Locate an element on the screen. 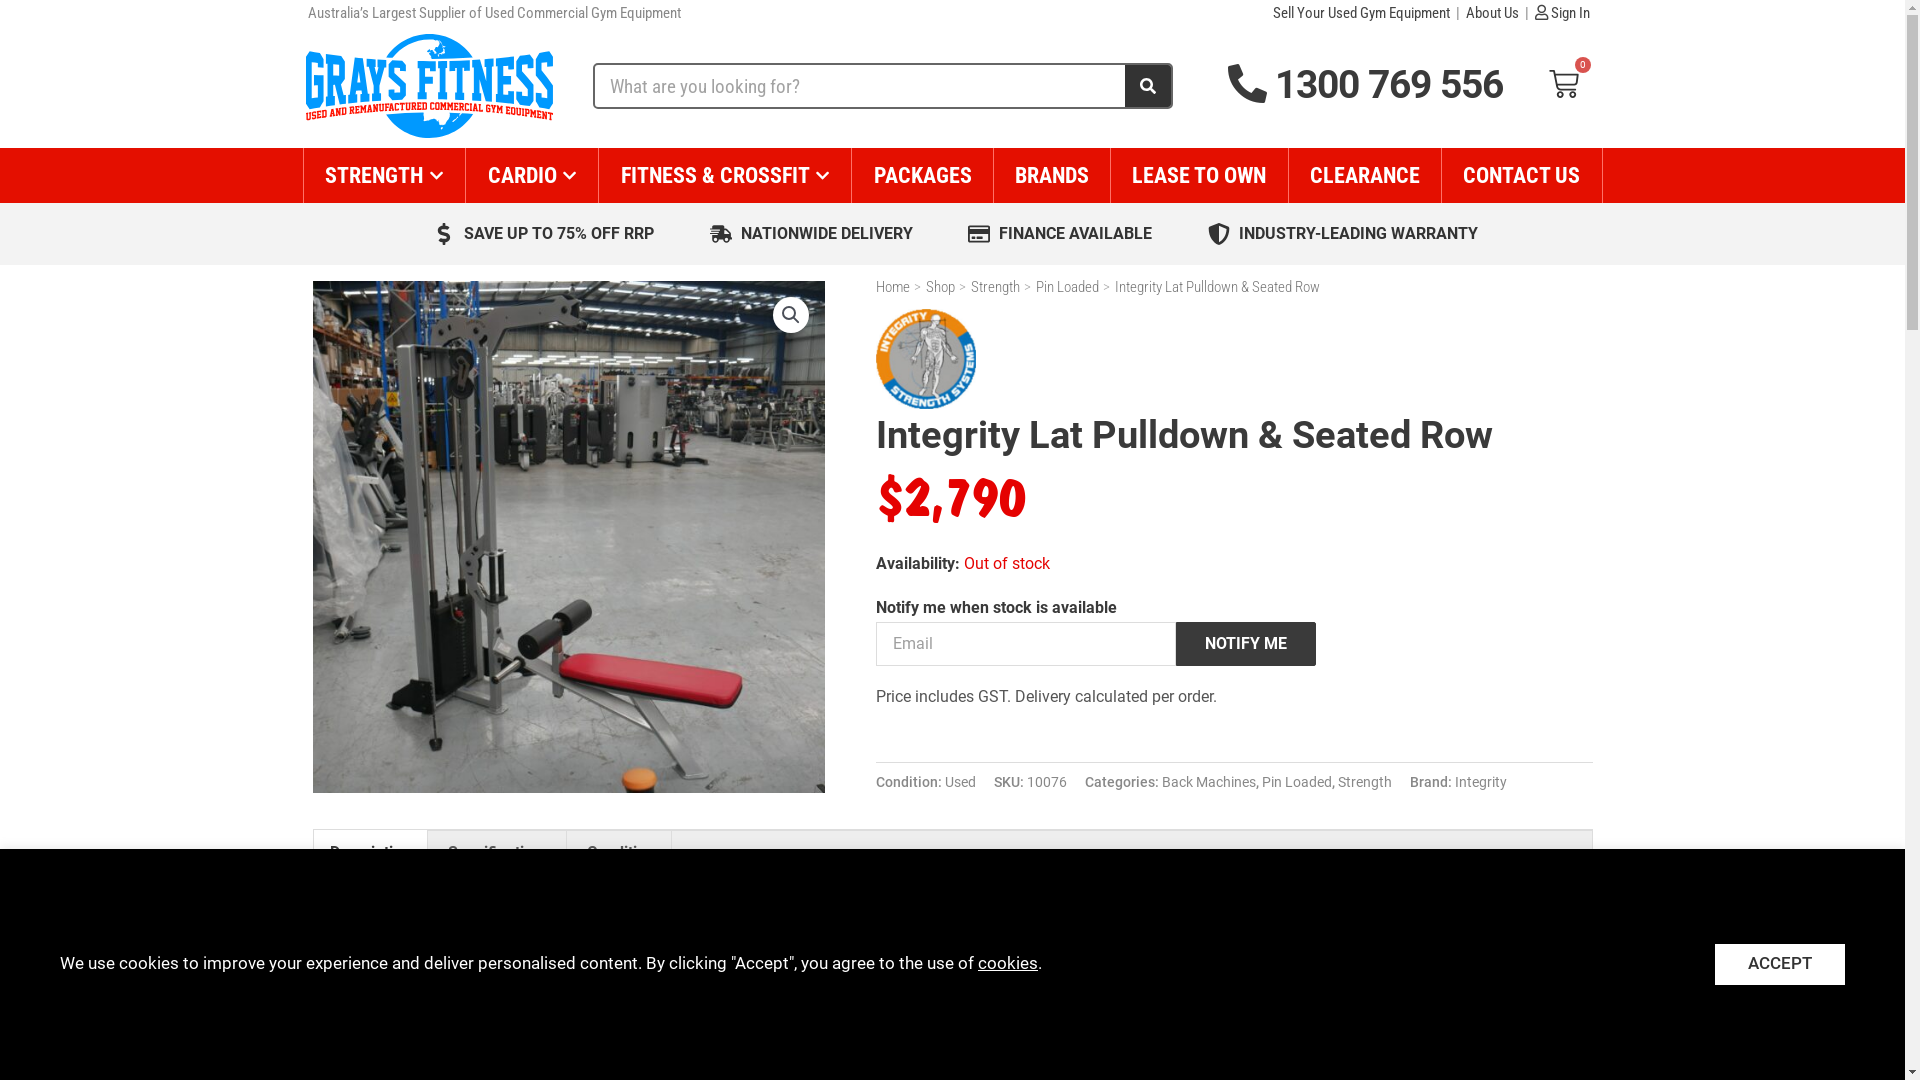 Image resolution: width=1920 pixels, height=1080 pixels. SAVE UP TO 75% OFF RRP is located at coordinates (542, 234).